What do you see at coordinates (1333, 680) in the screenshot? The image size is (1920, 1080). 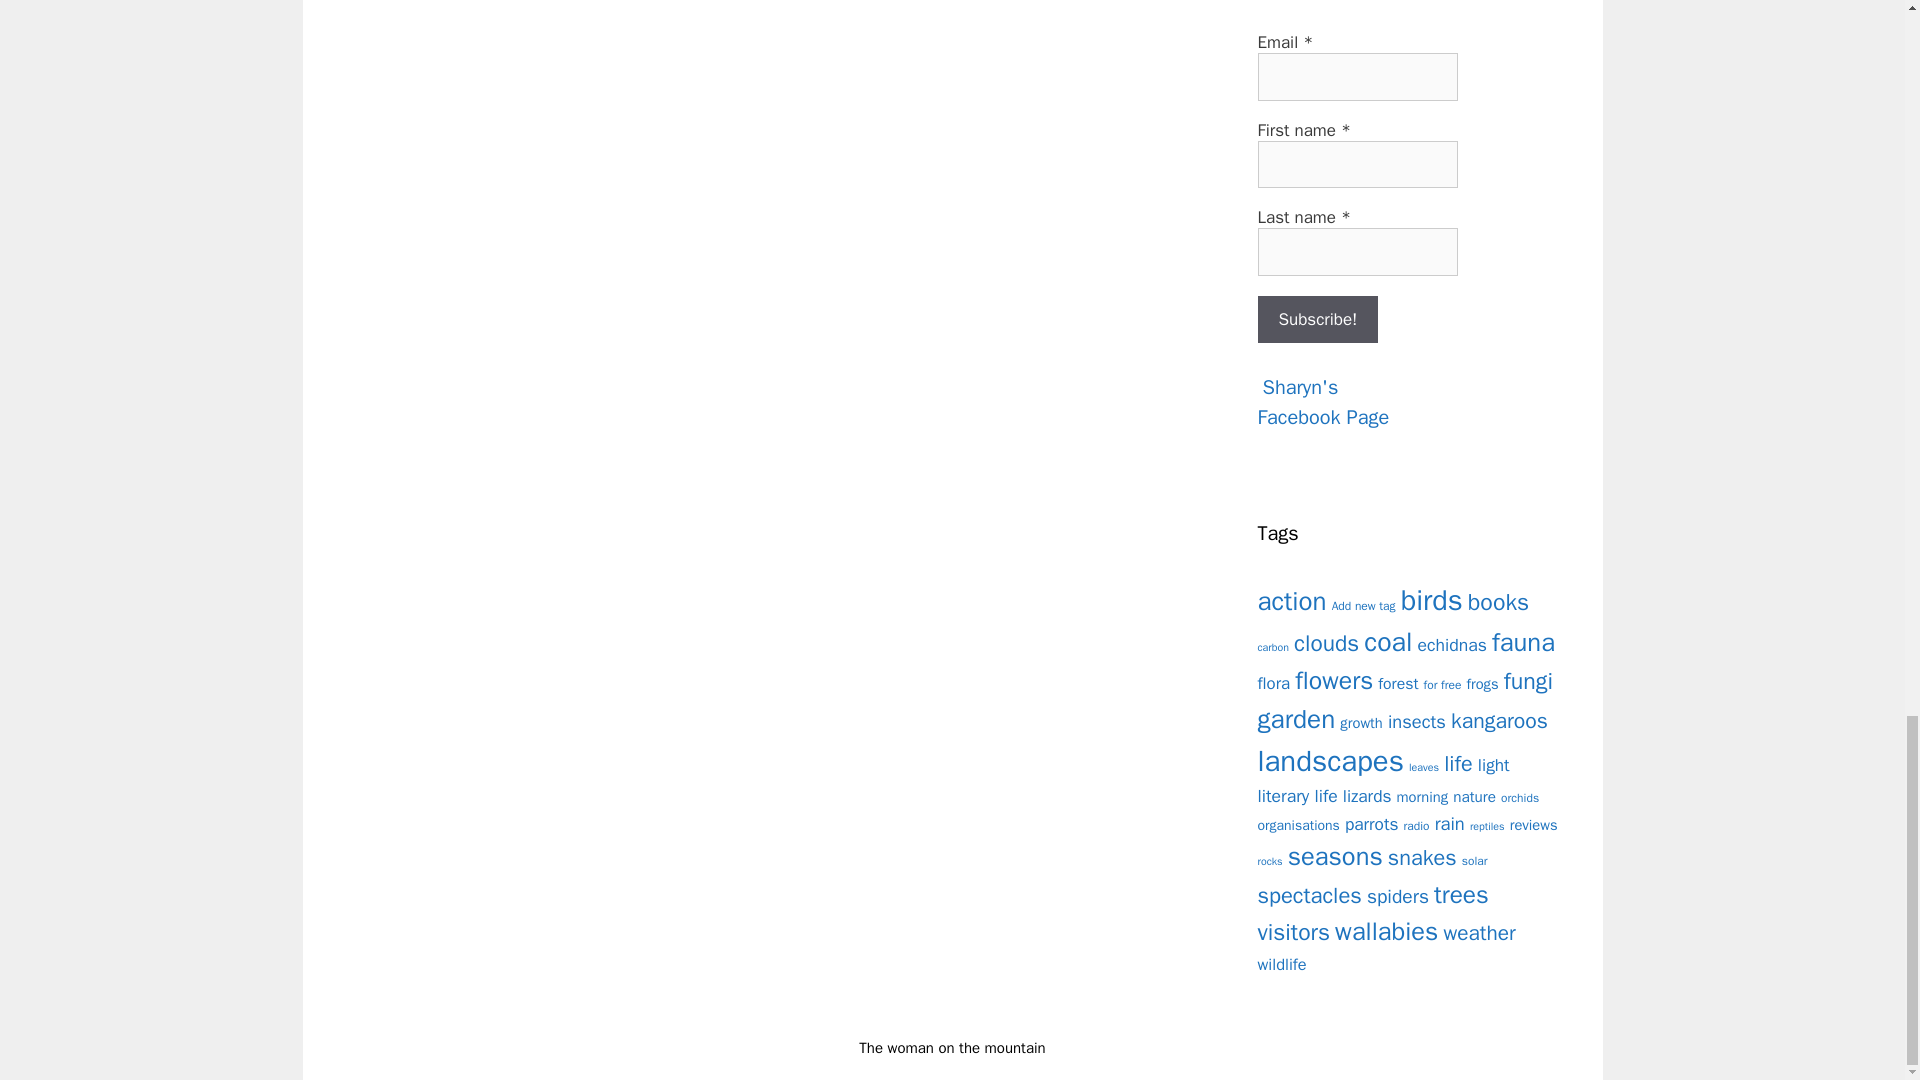 I see `flowers` at bounding box center [1333, 680].